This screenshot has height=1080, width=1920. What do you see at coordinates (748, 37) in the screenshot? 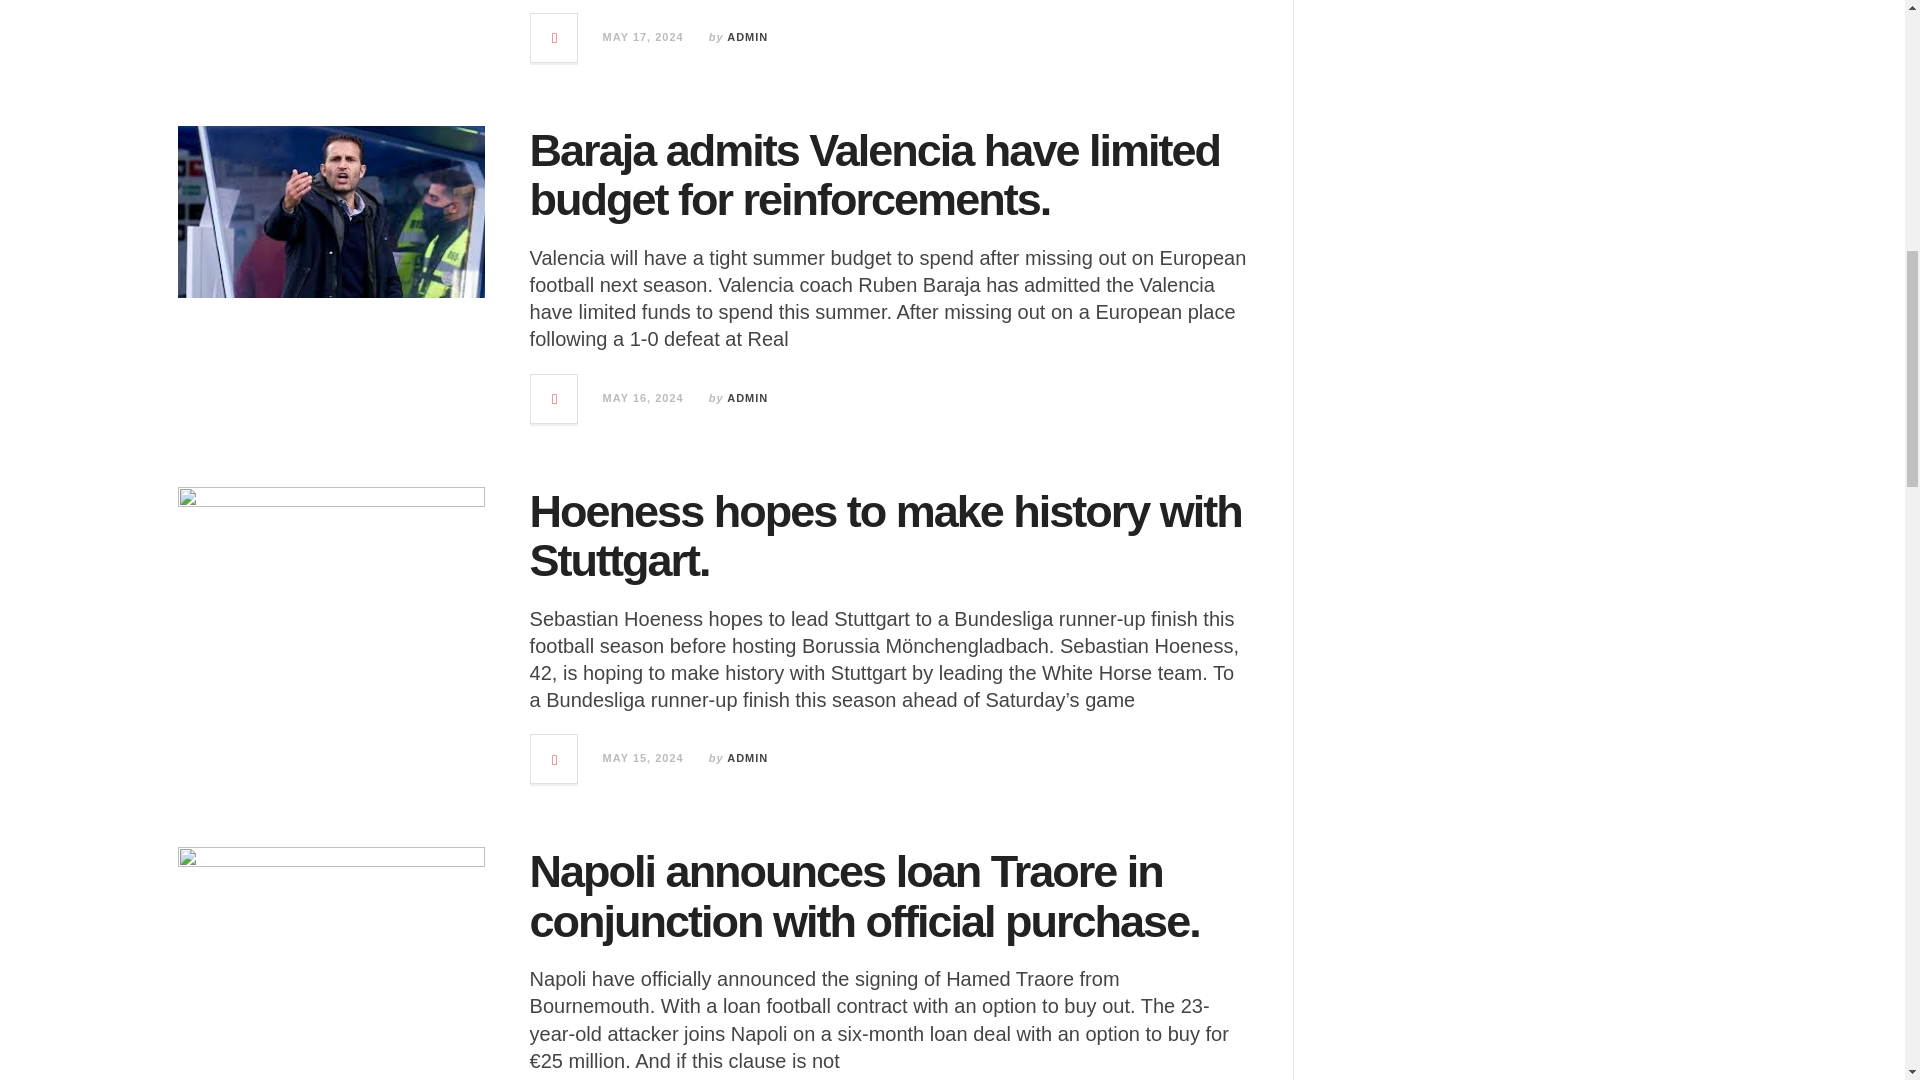
I see `Posts by admin` at bounding box center [748, 37].